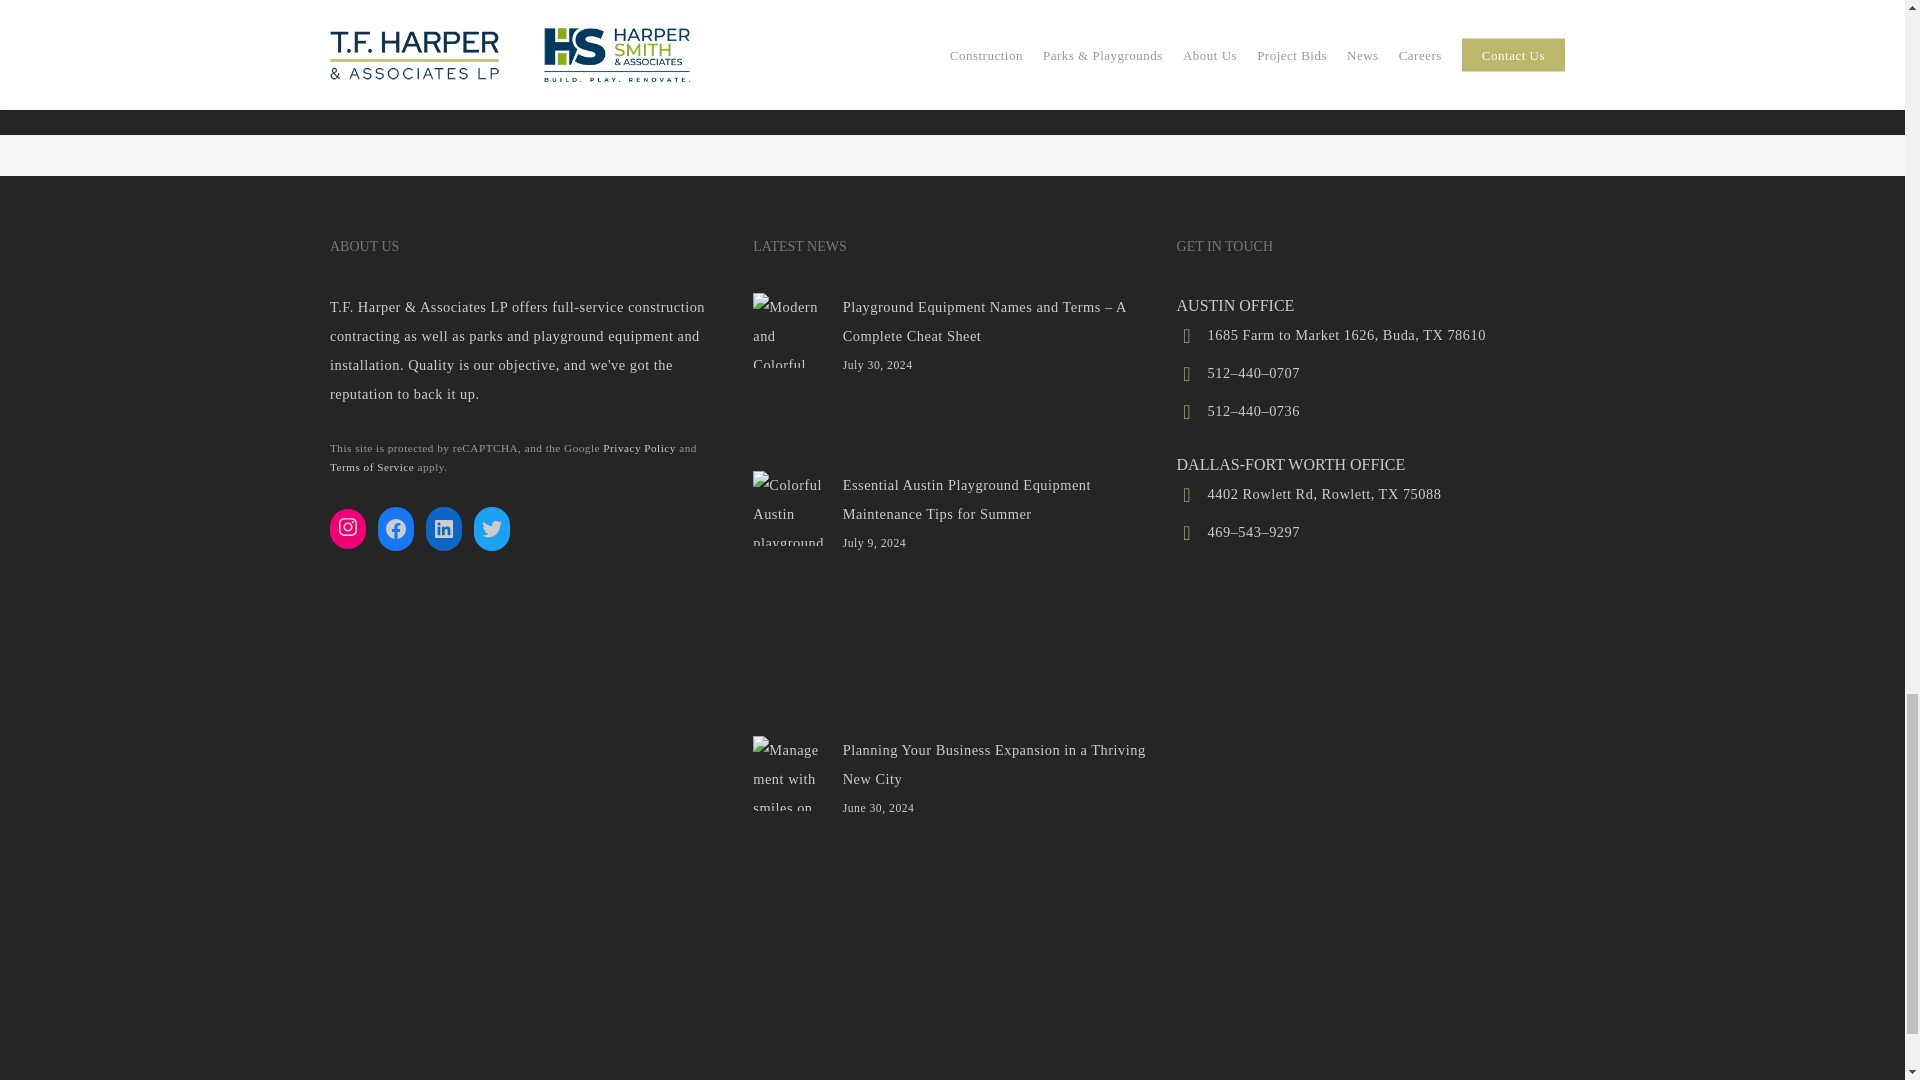 This screenshot has height=1080, width=1920. What do you see at coordinates (638, 447) in the screenshot?
I see `Privacy Policy` at bounding box center [638, 447].